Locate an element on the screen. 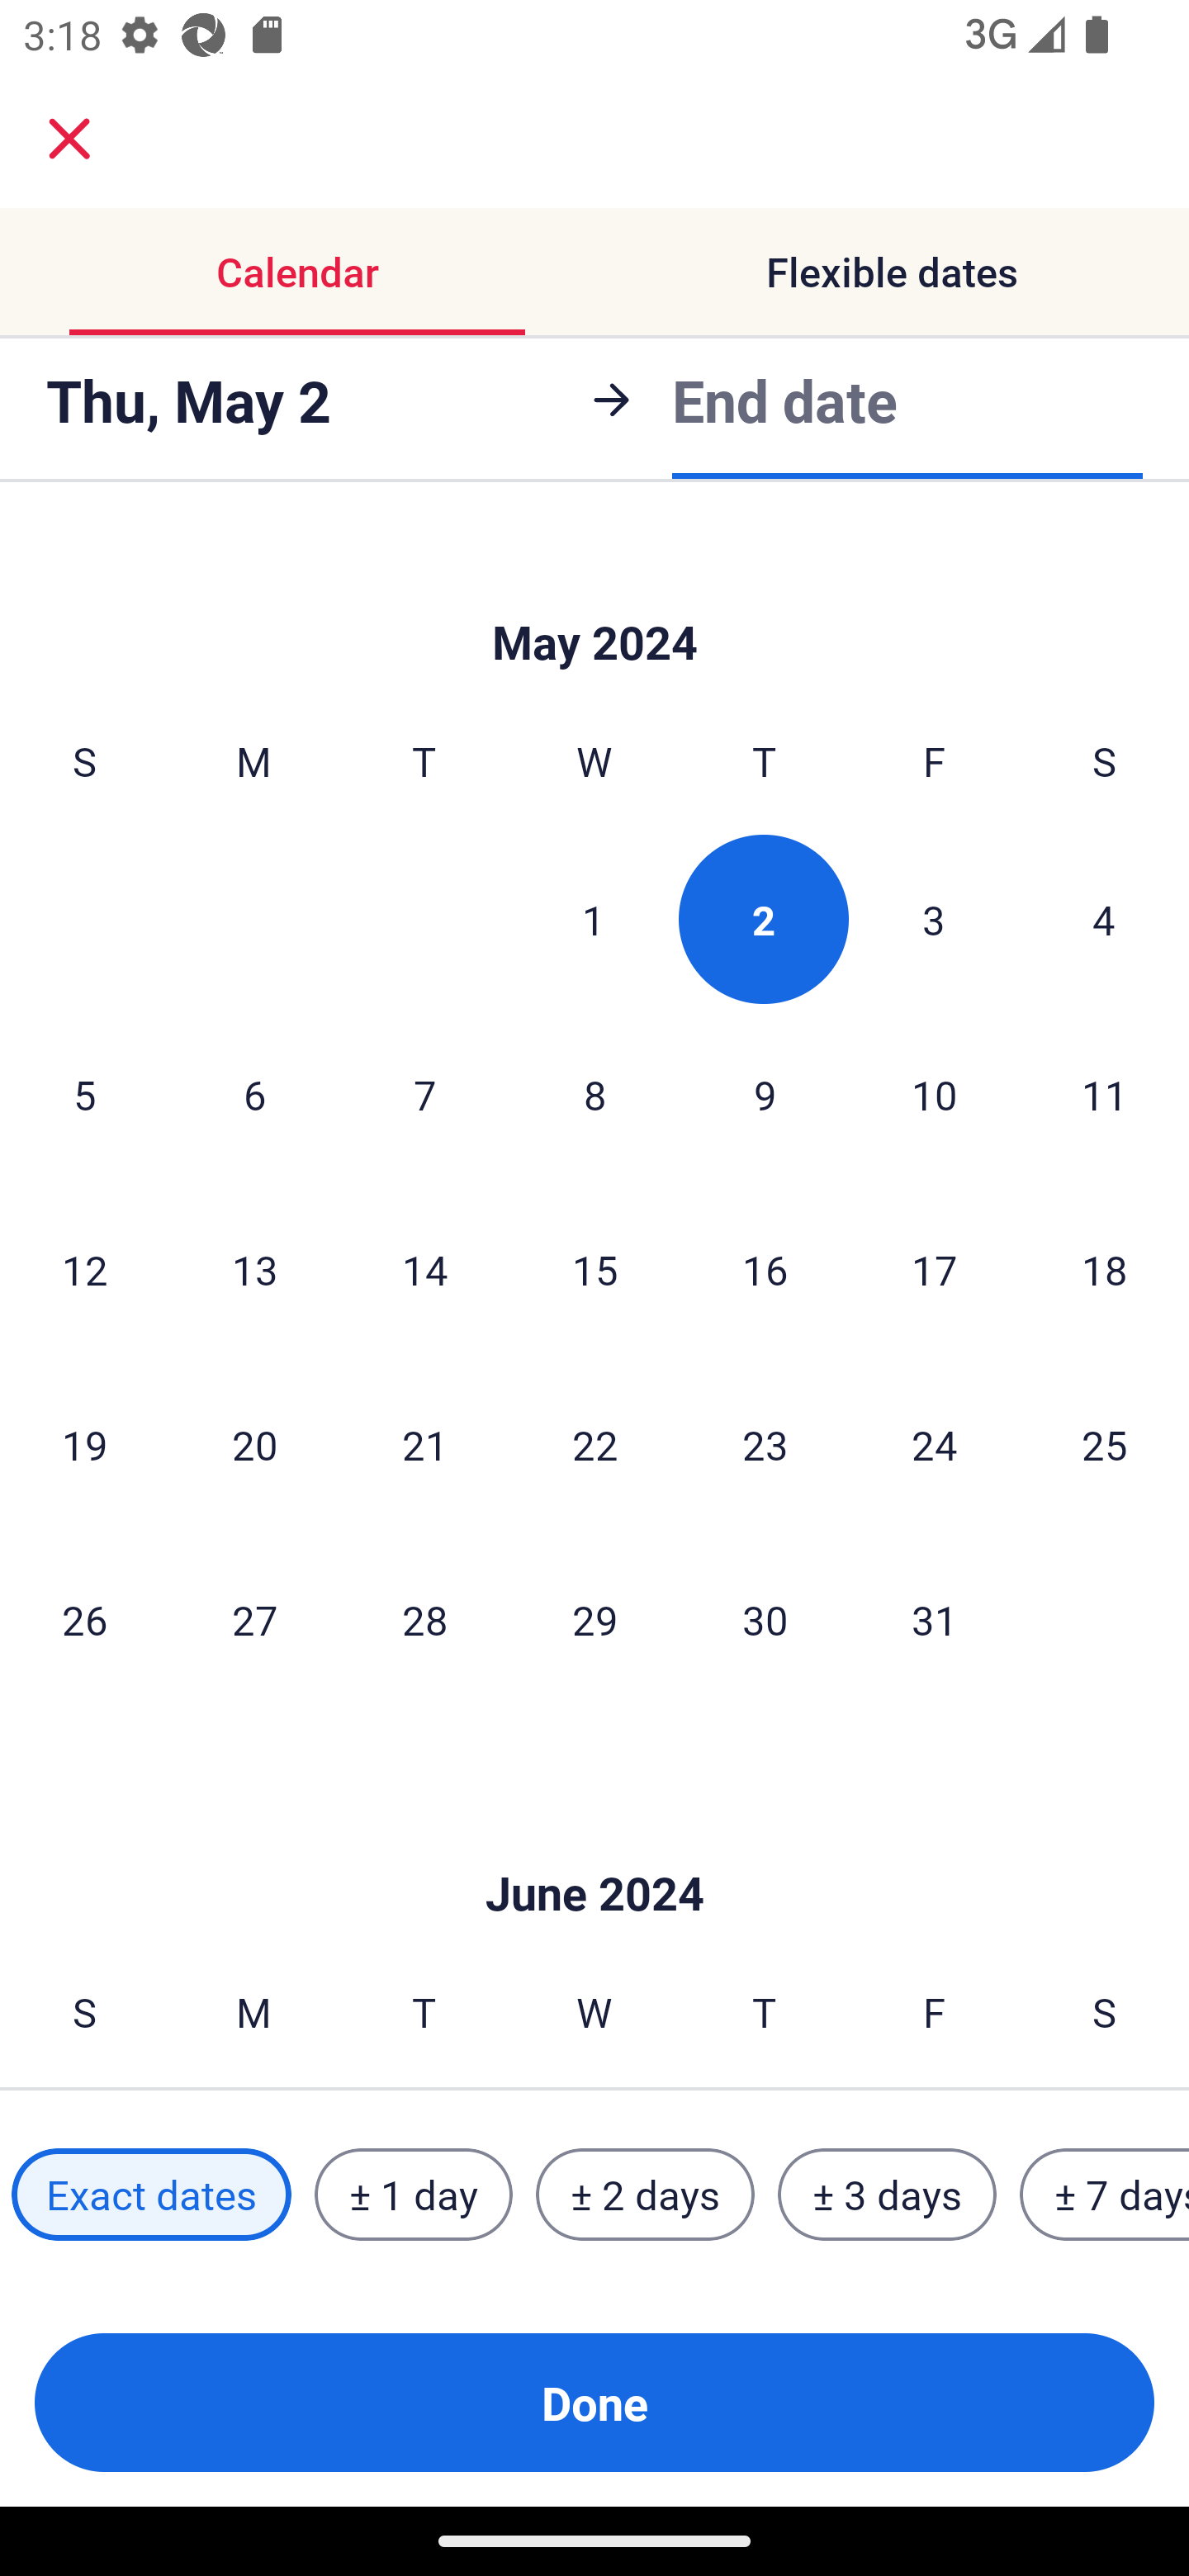 The height and width of the screenshot is (2576, 1189). 26 Sunday, May 26, 2024 is located at coordinates (84, 1620).